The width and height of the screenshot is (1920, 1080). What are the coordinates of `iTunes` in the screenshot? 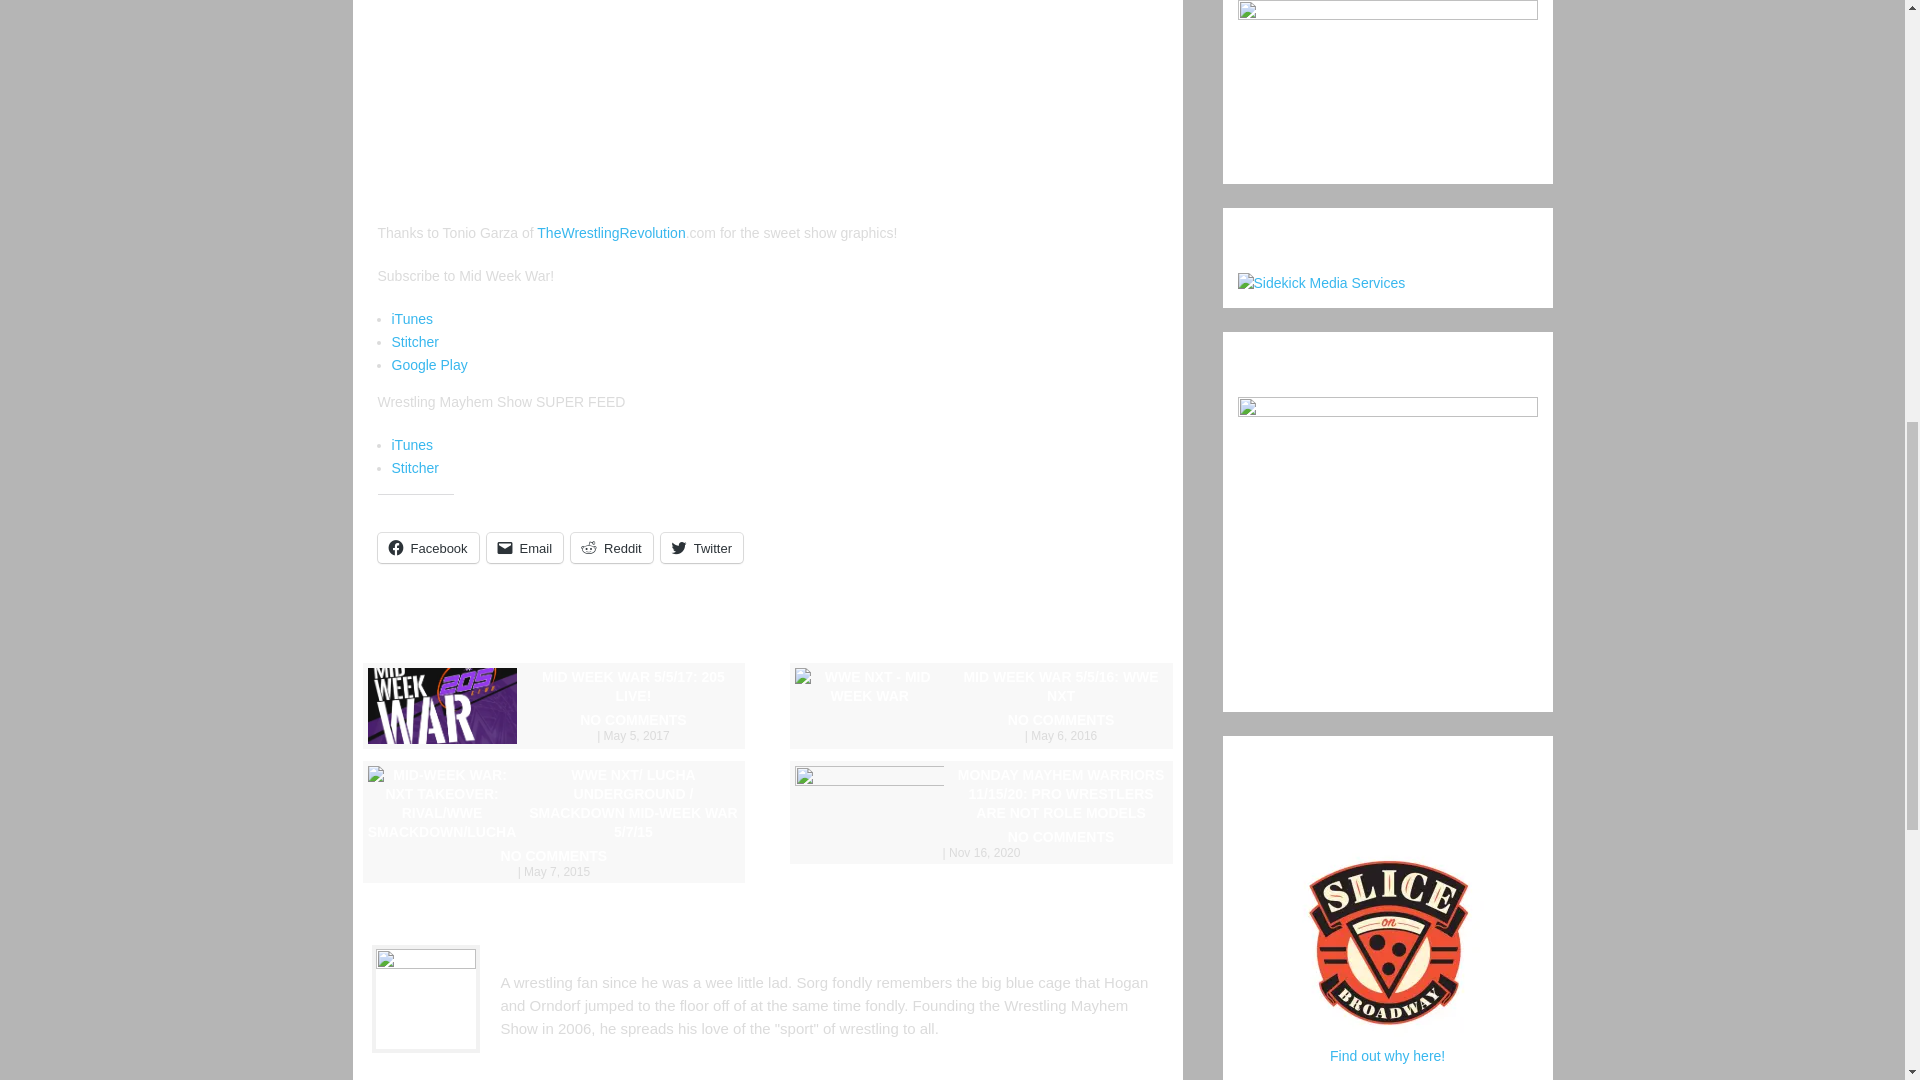 It's located at (412, 444).